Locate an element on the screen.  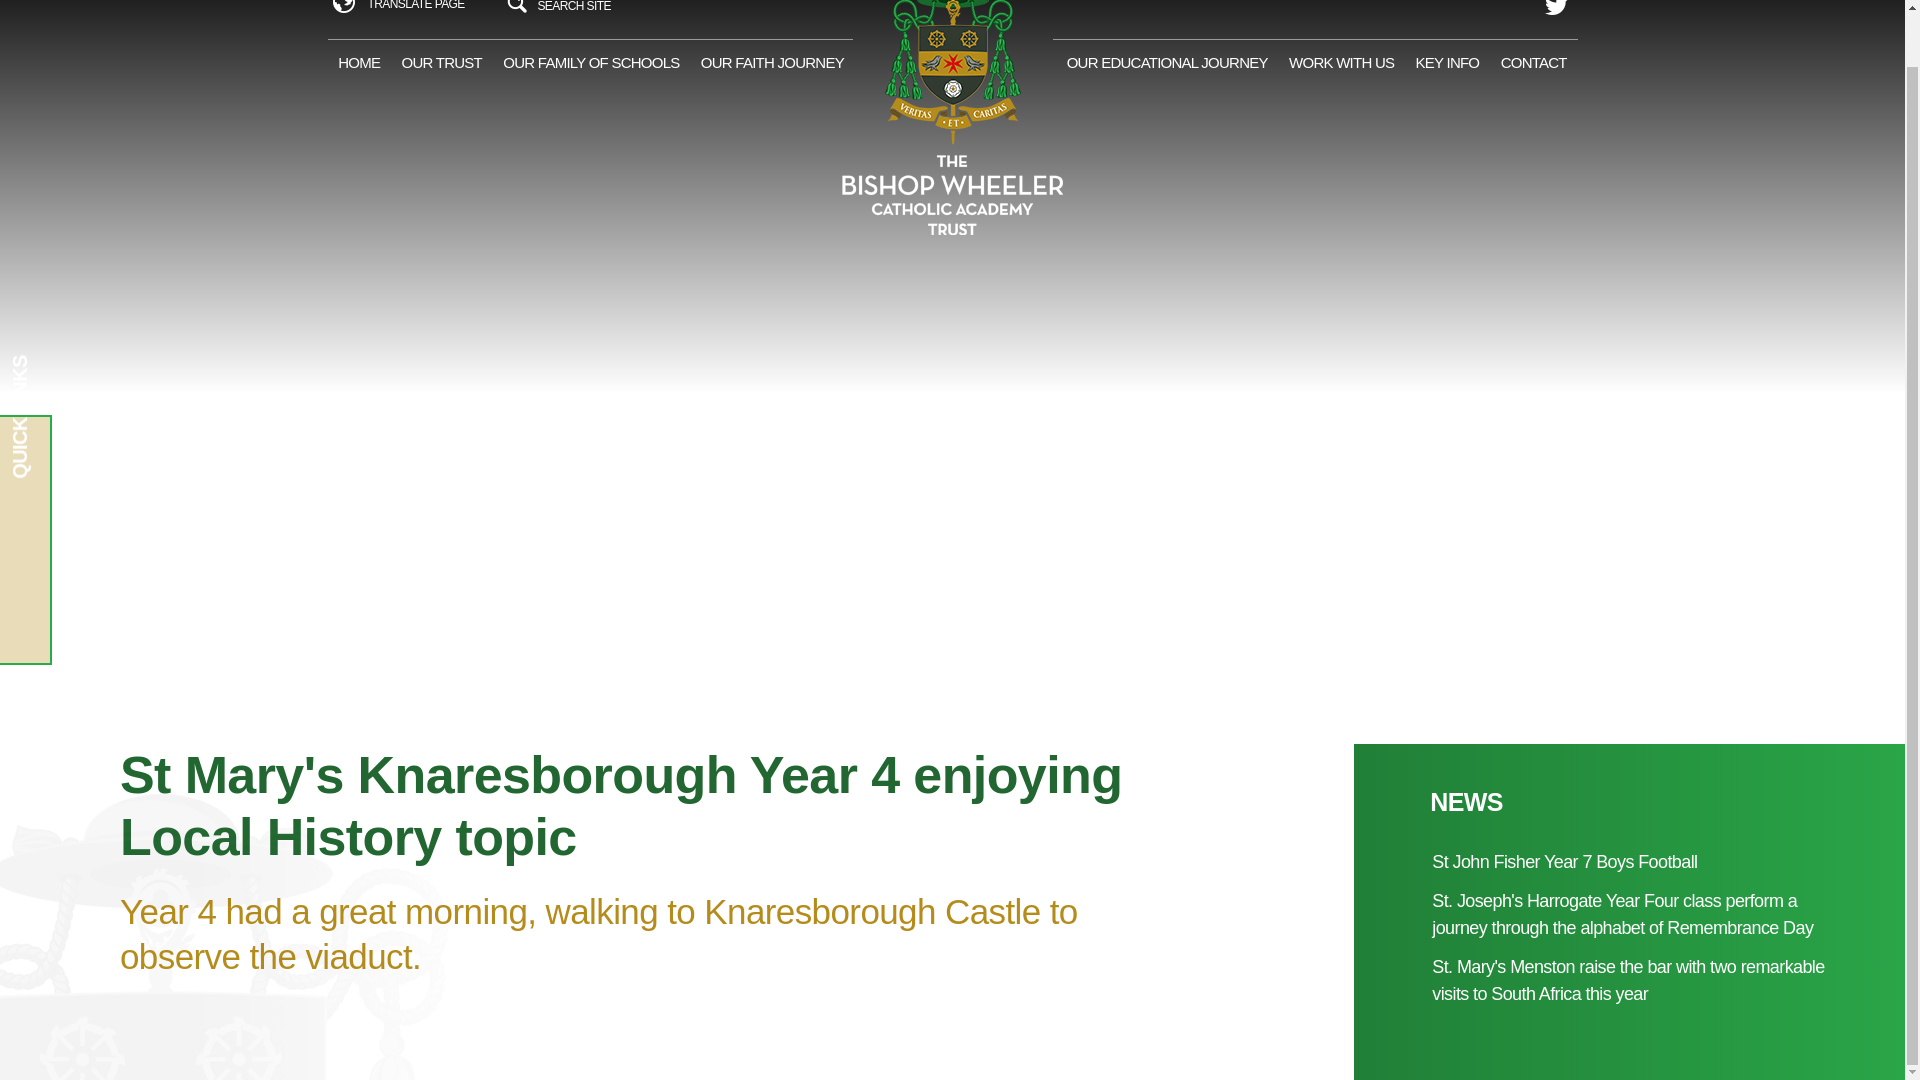
OUR FAMILY OF SCHOOLS is located at coordinates (591, 63).